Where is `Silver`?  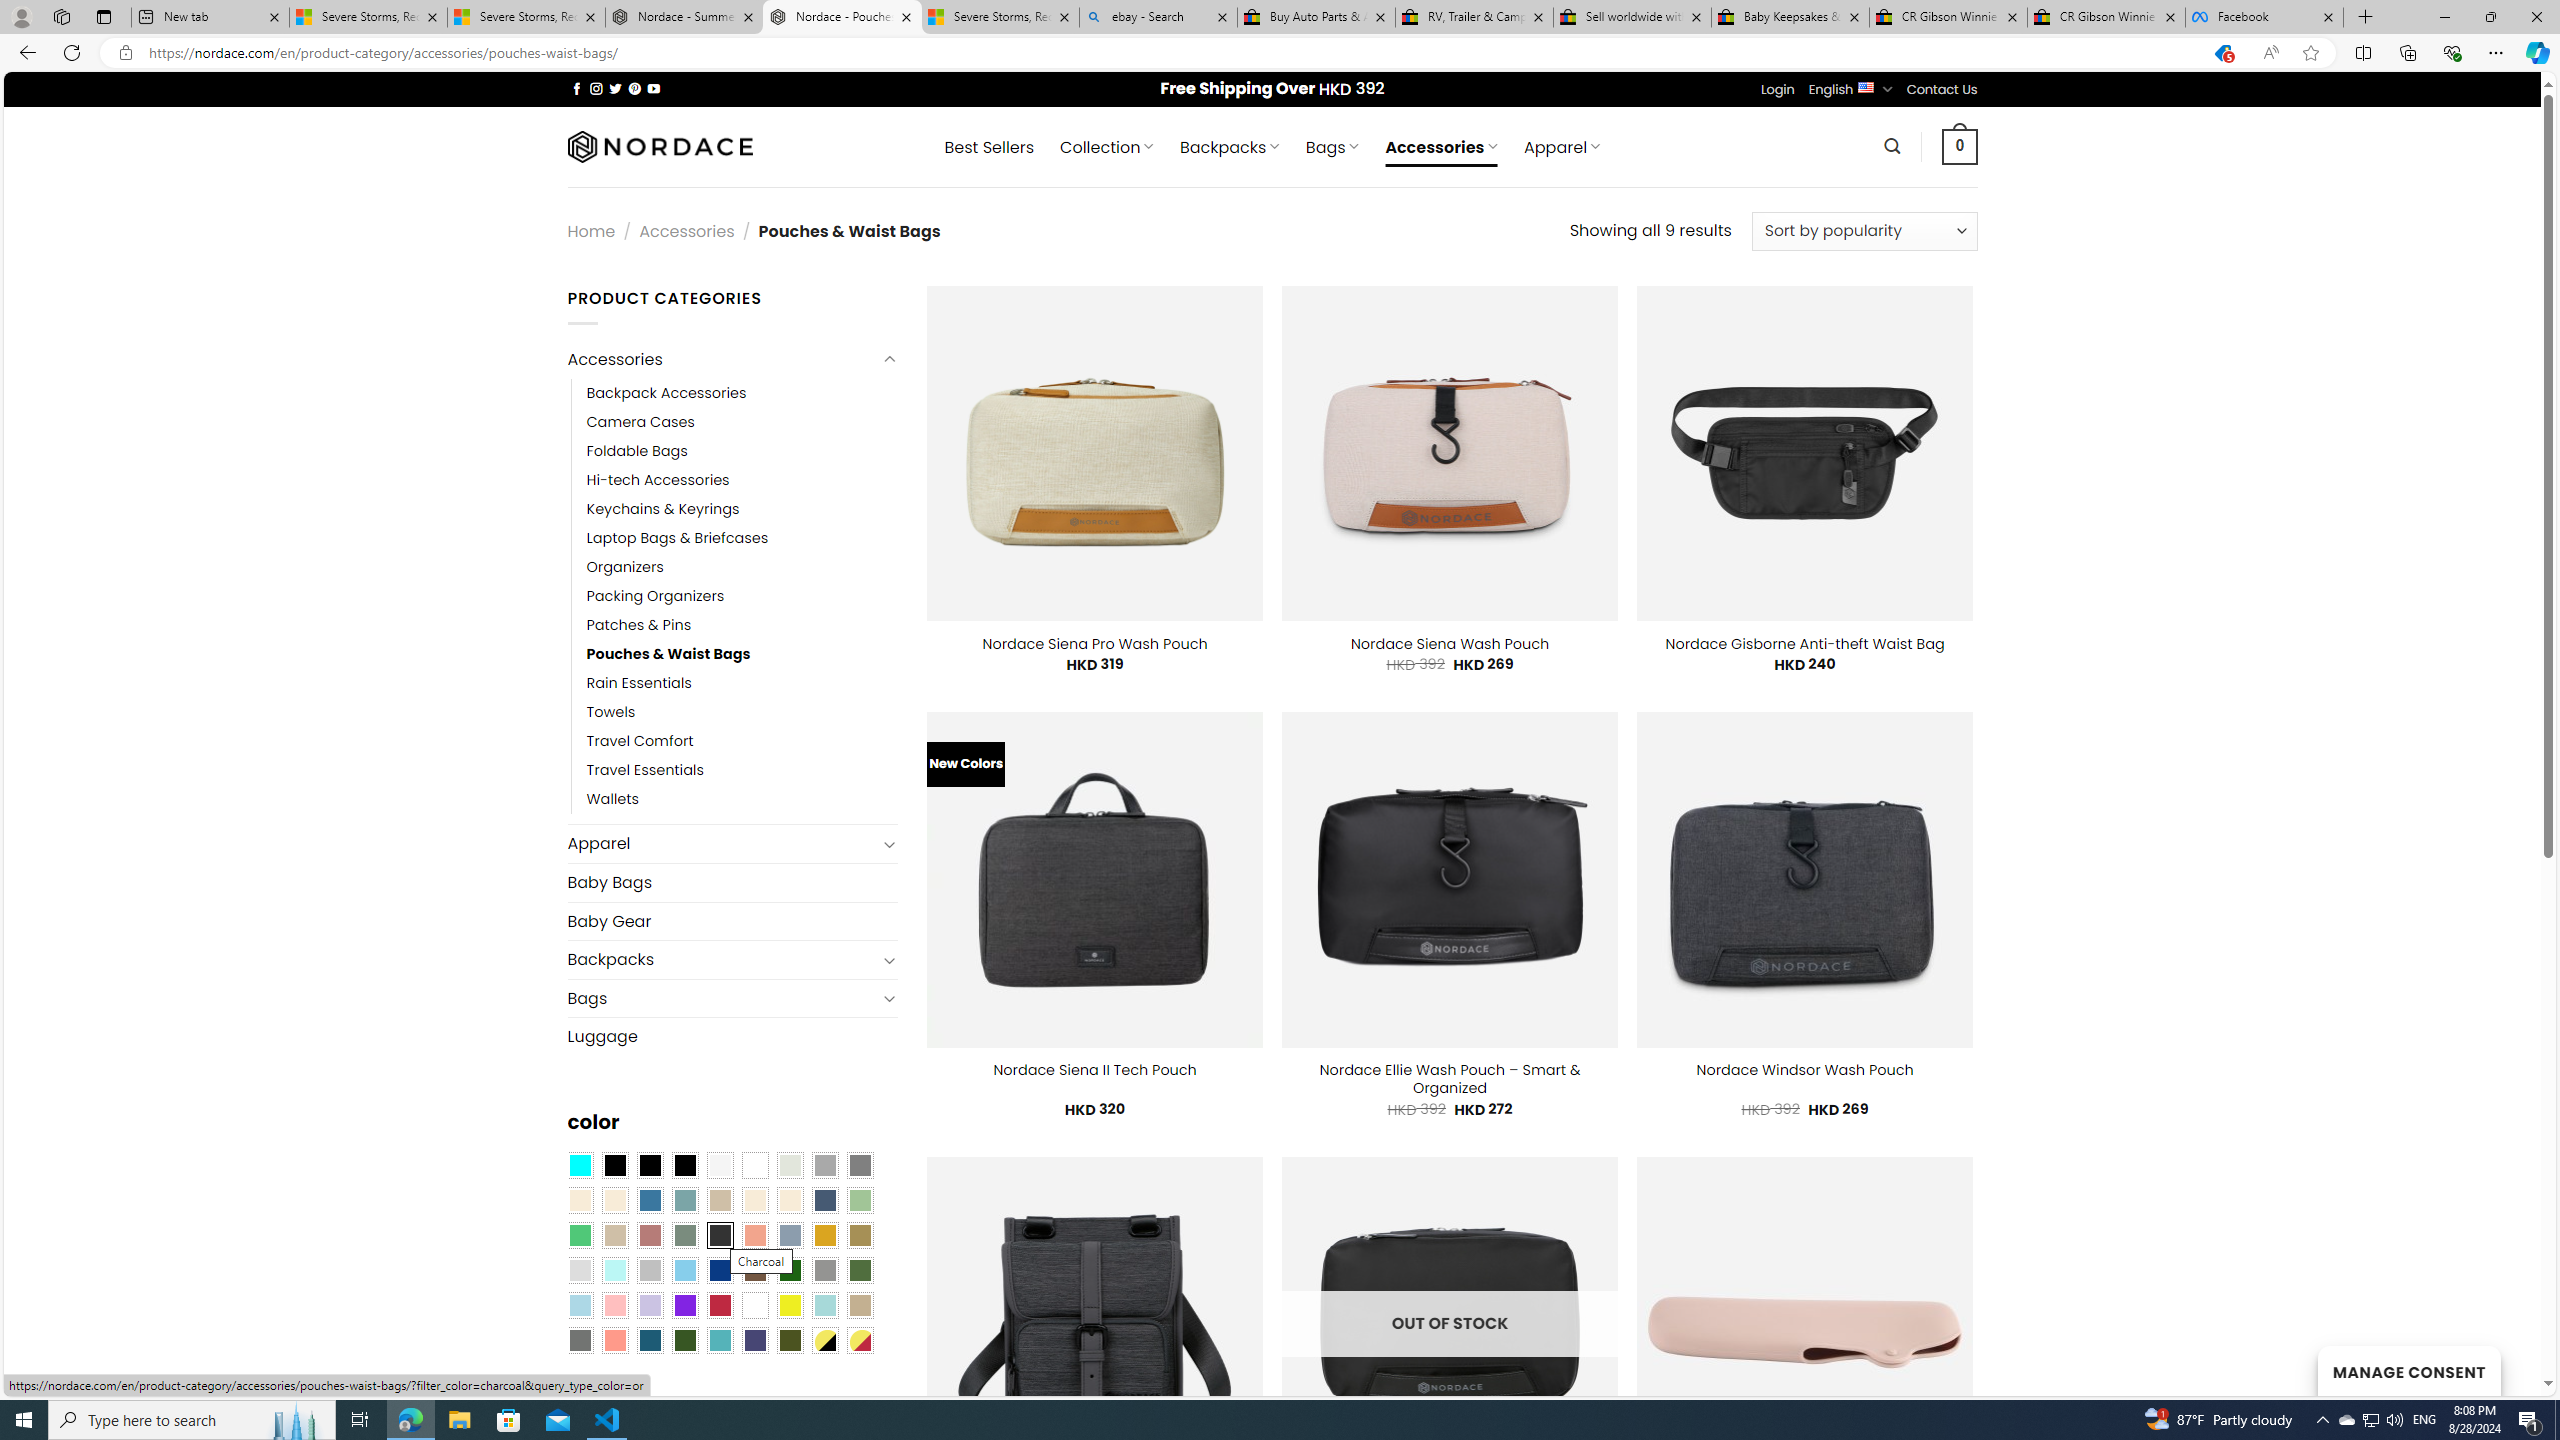 Silver is located at coordinates (650, 1270).